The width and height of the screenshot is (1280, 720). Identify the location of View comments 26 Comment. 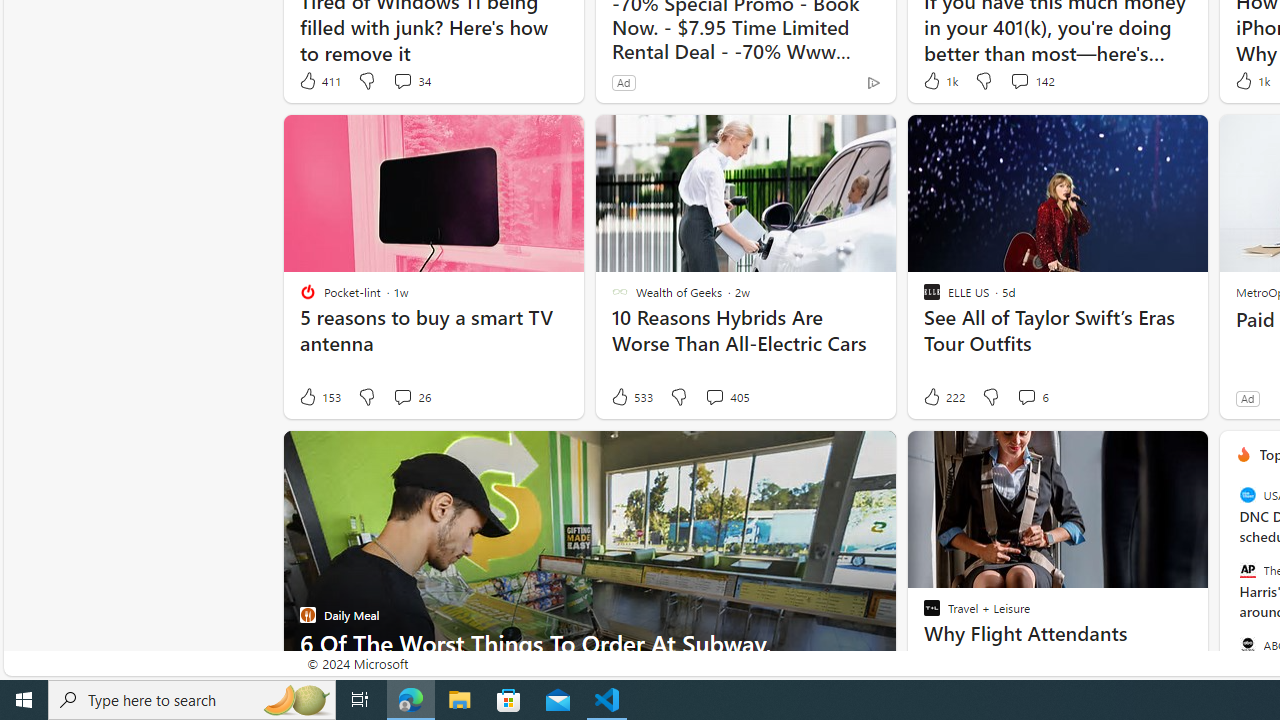
(412, 397).